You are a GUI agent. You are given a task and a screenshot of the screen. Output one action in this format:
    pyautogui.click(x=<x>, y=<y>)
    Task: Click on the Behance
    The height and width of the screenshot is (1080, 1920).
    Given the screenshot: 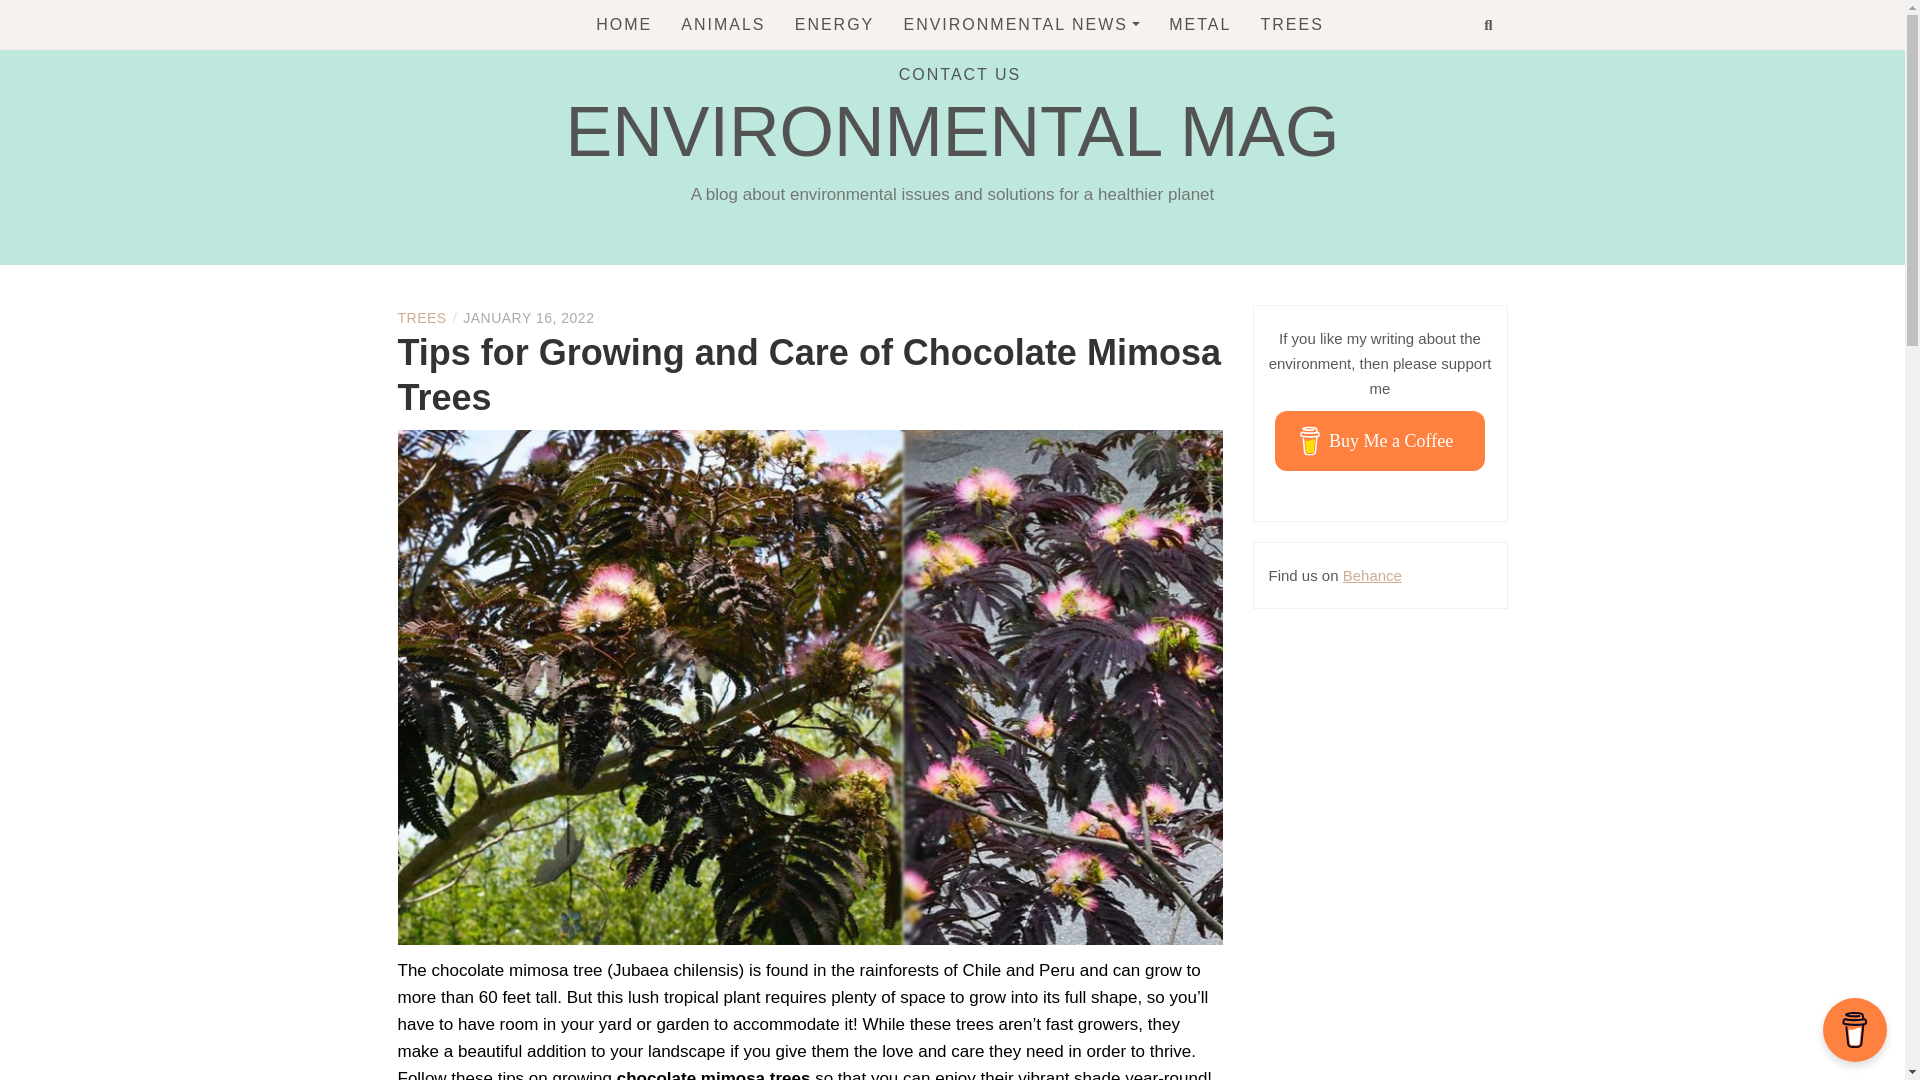 What is the action you would take?
    pyautogui.click(x=1372, y=576)
    